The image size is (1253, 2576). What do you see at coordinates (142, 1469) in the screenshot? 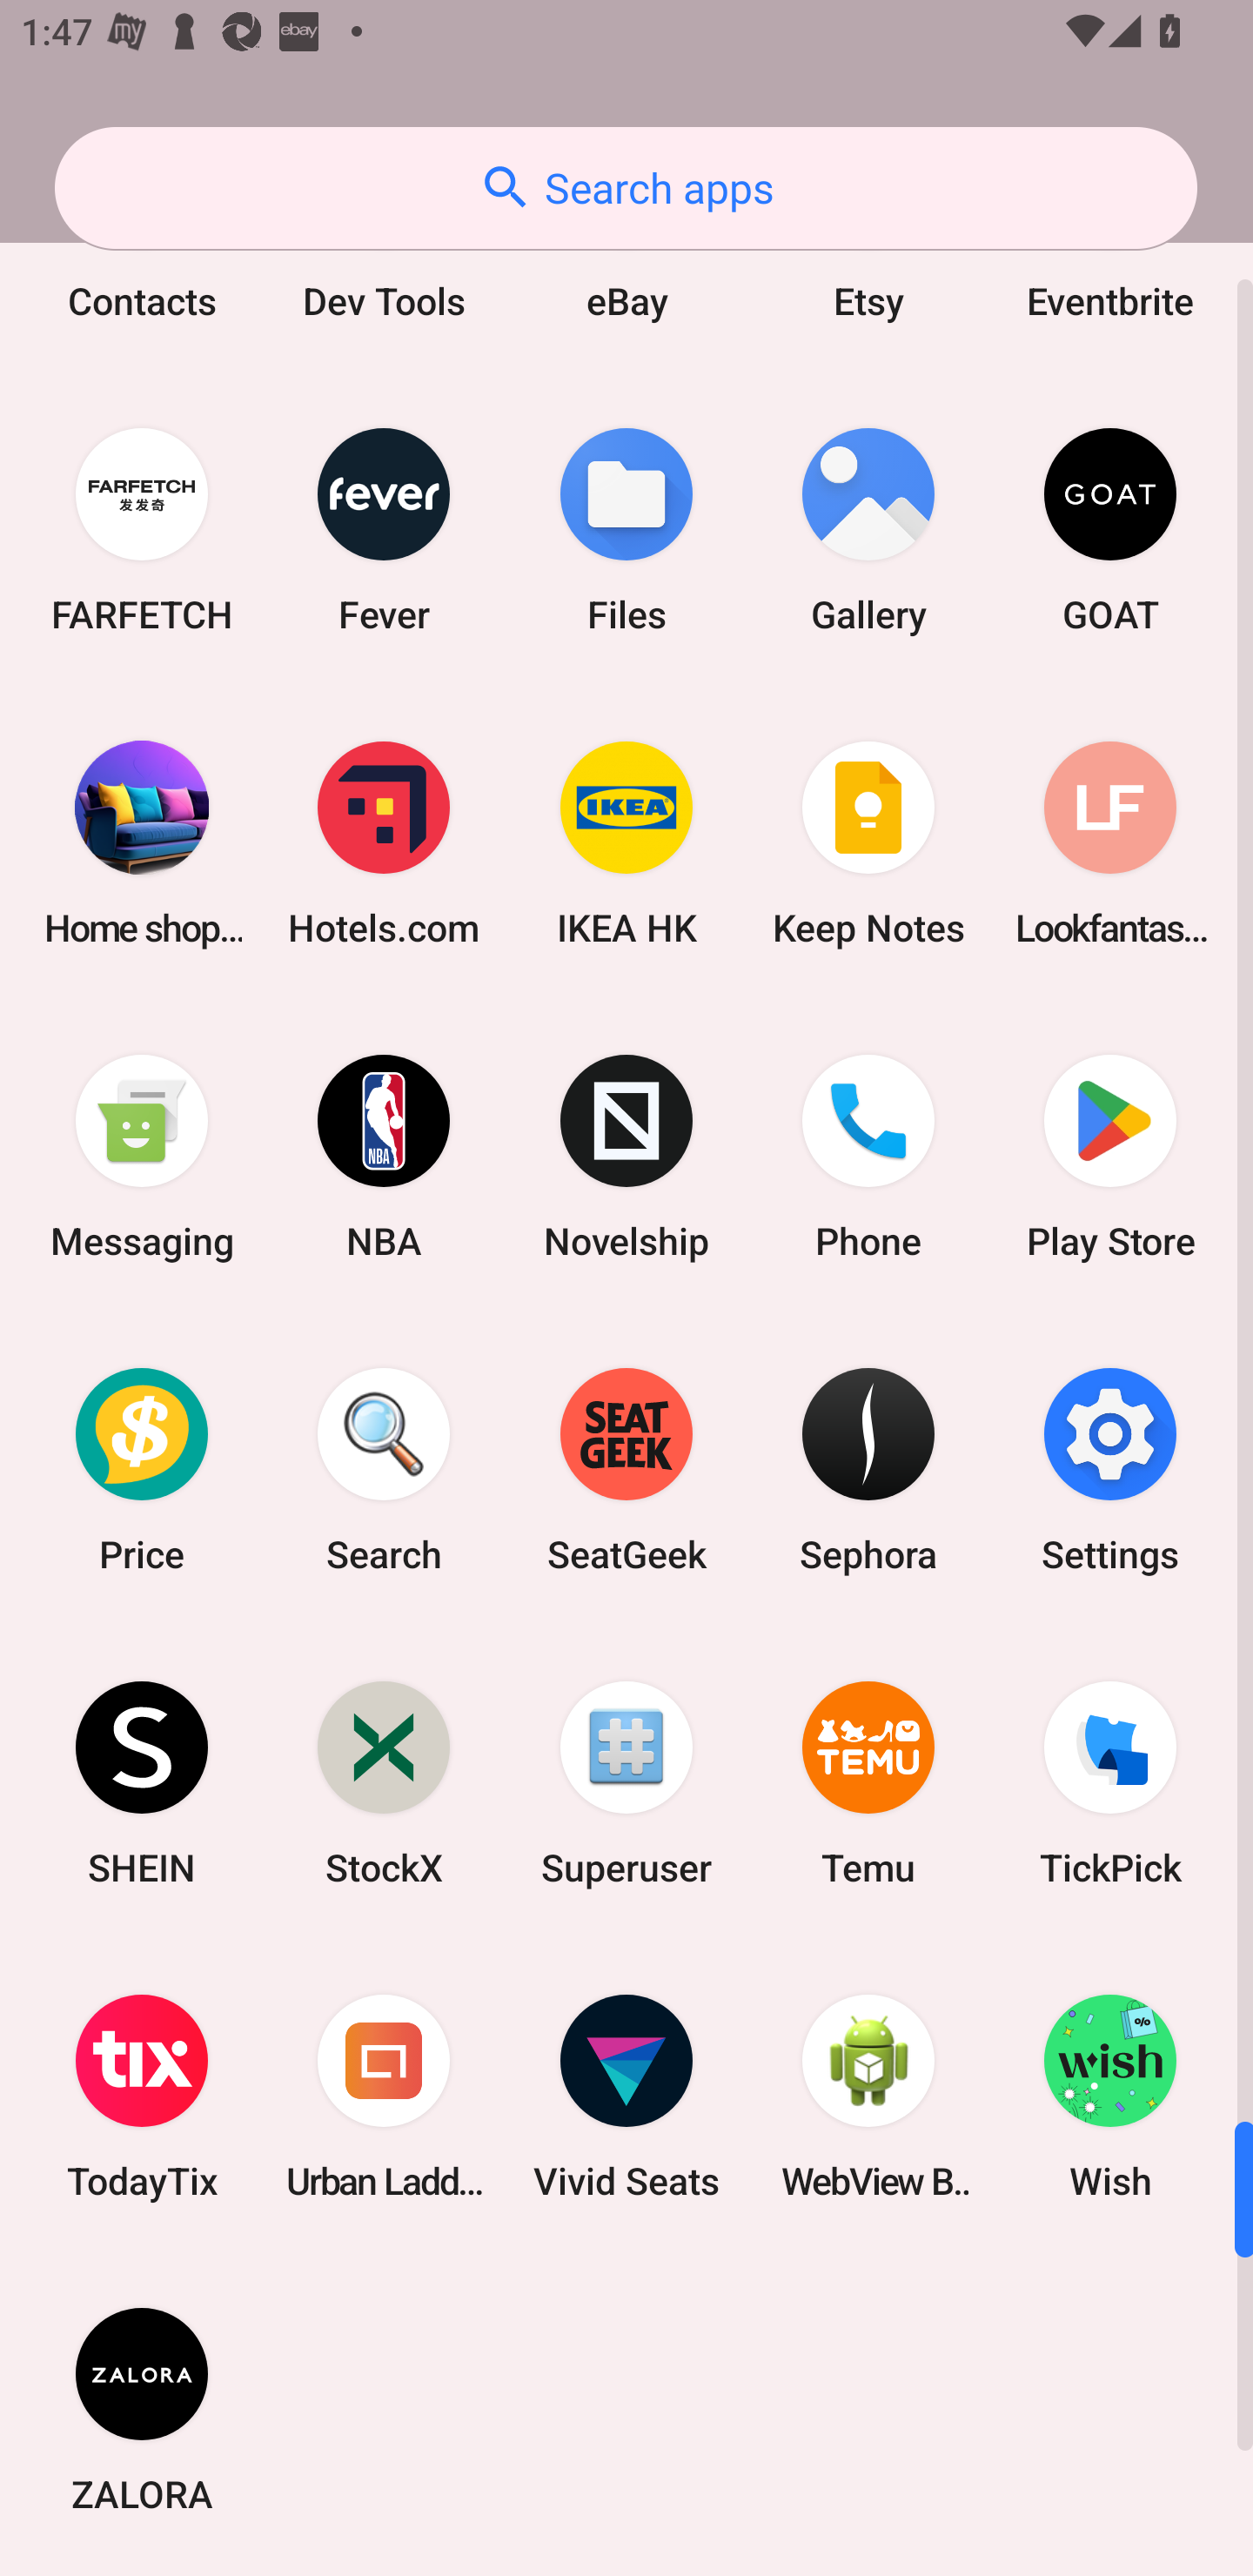
I see `Price` at bounding box center [142, 1469].